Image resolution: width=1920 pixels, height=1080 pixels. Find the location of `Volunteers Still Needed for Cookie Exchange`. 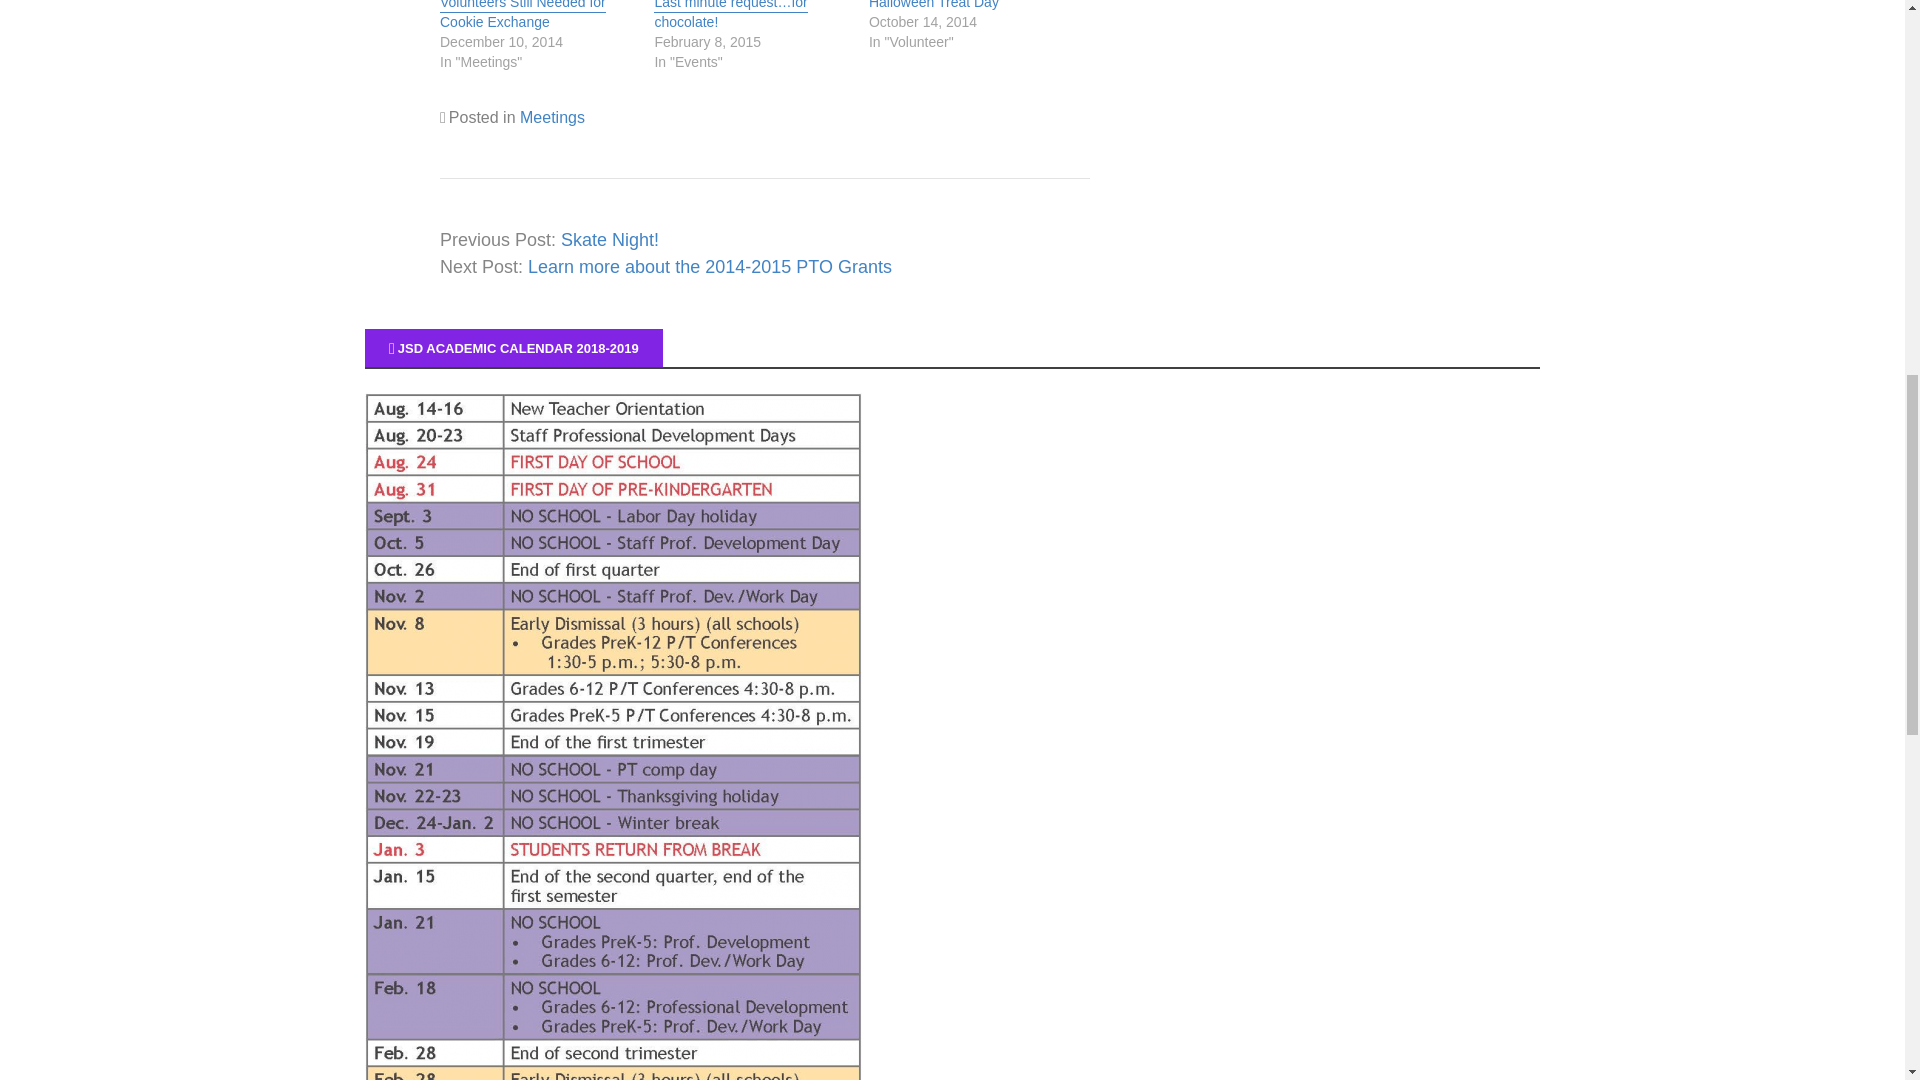

Volunteers Still Needed for Cookie Exchange is located at coordinates (522, 16).